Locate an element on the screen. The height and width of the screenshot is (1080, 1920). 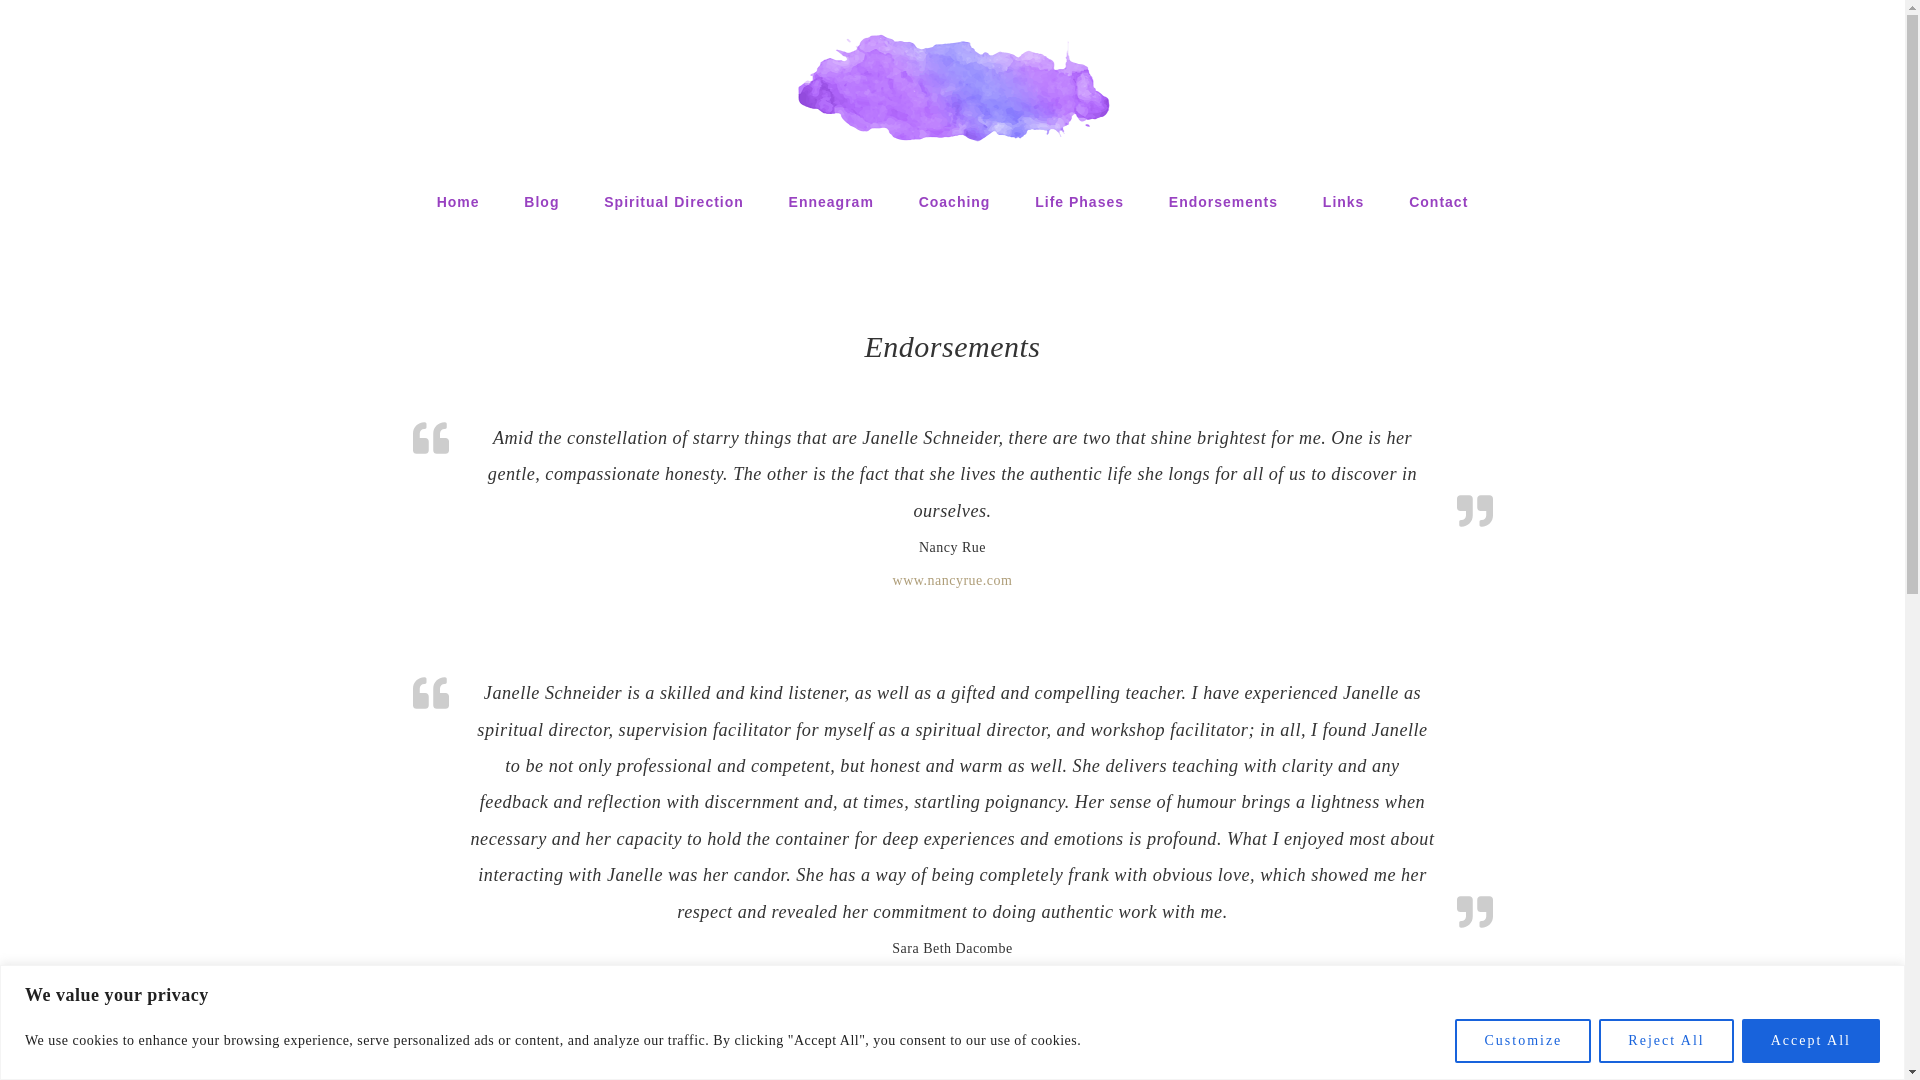
Spiritual Direction is located at coordinates (674, 201).